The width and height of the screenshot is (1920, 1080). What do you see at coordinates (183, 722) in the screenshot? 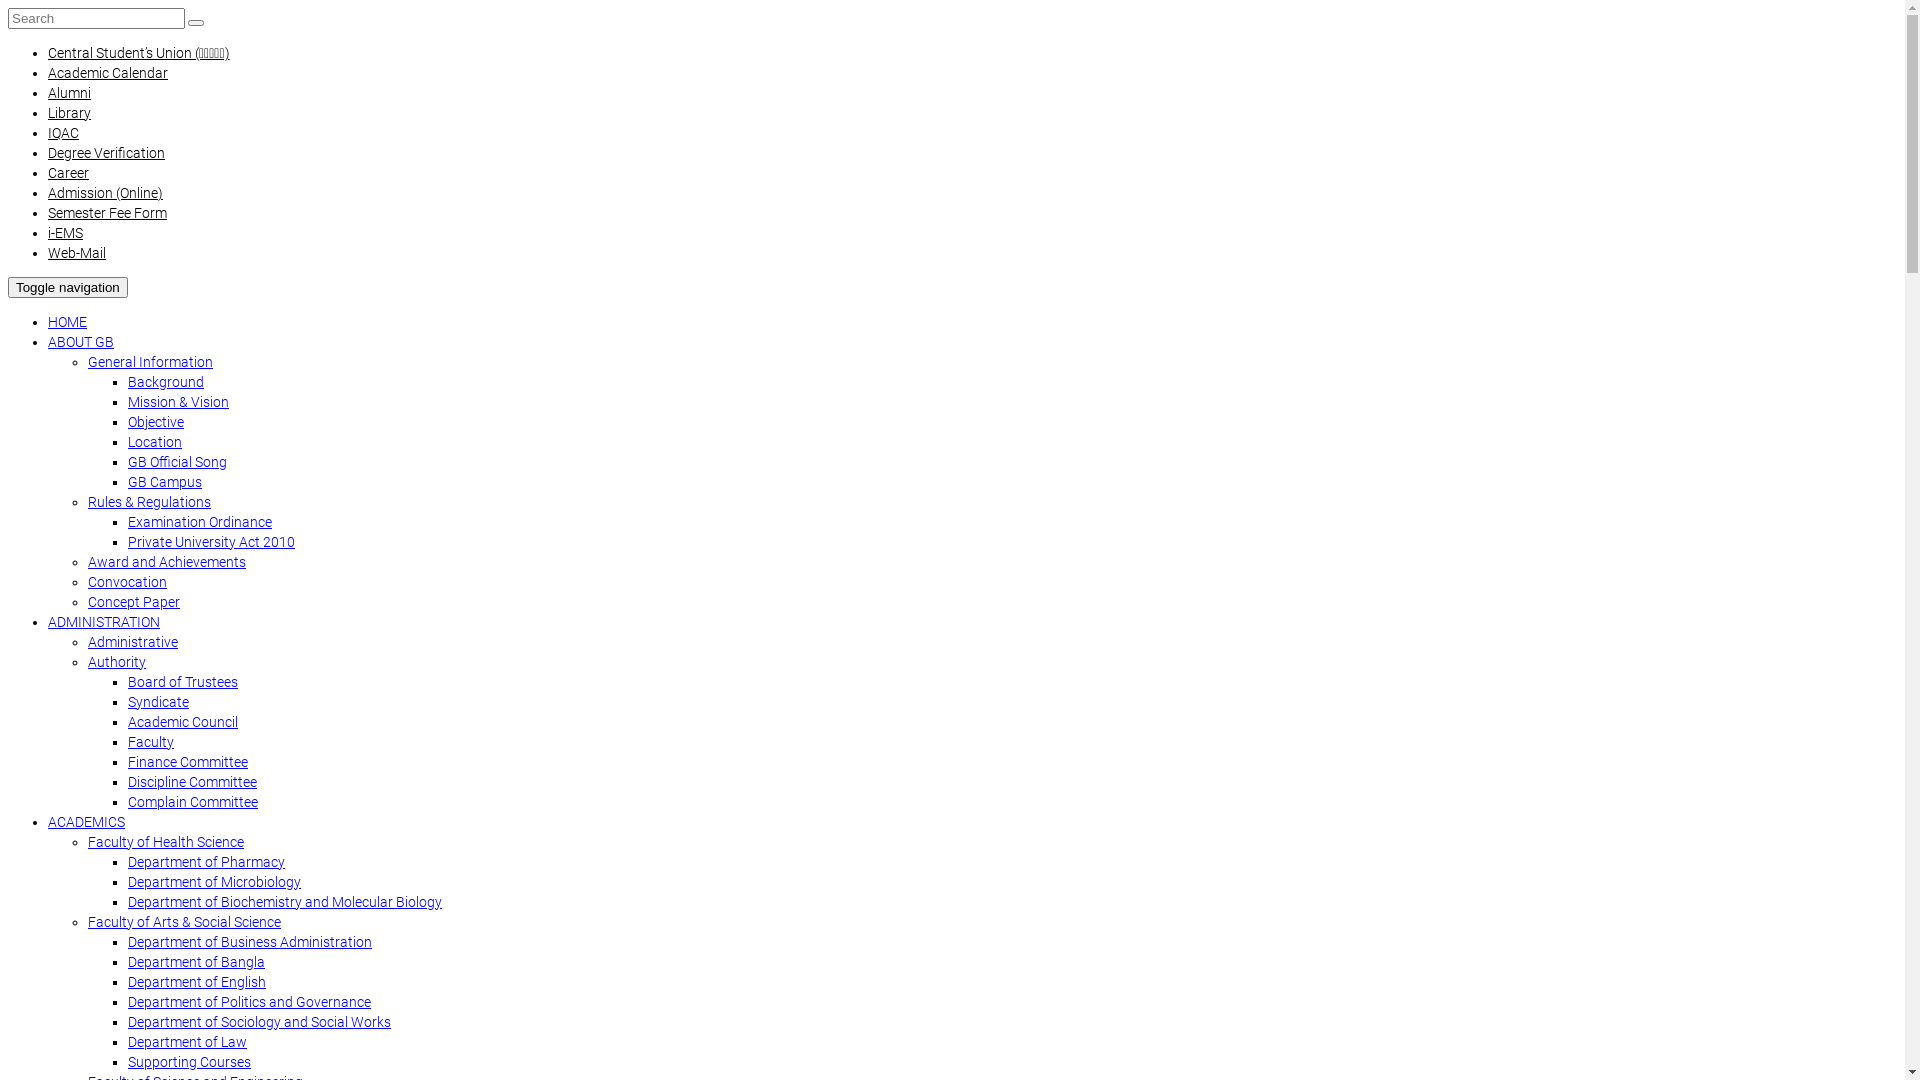
I see `Academic Council` at bounding box center [183, 722].